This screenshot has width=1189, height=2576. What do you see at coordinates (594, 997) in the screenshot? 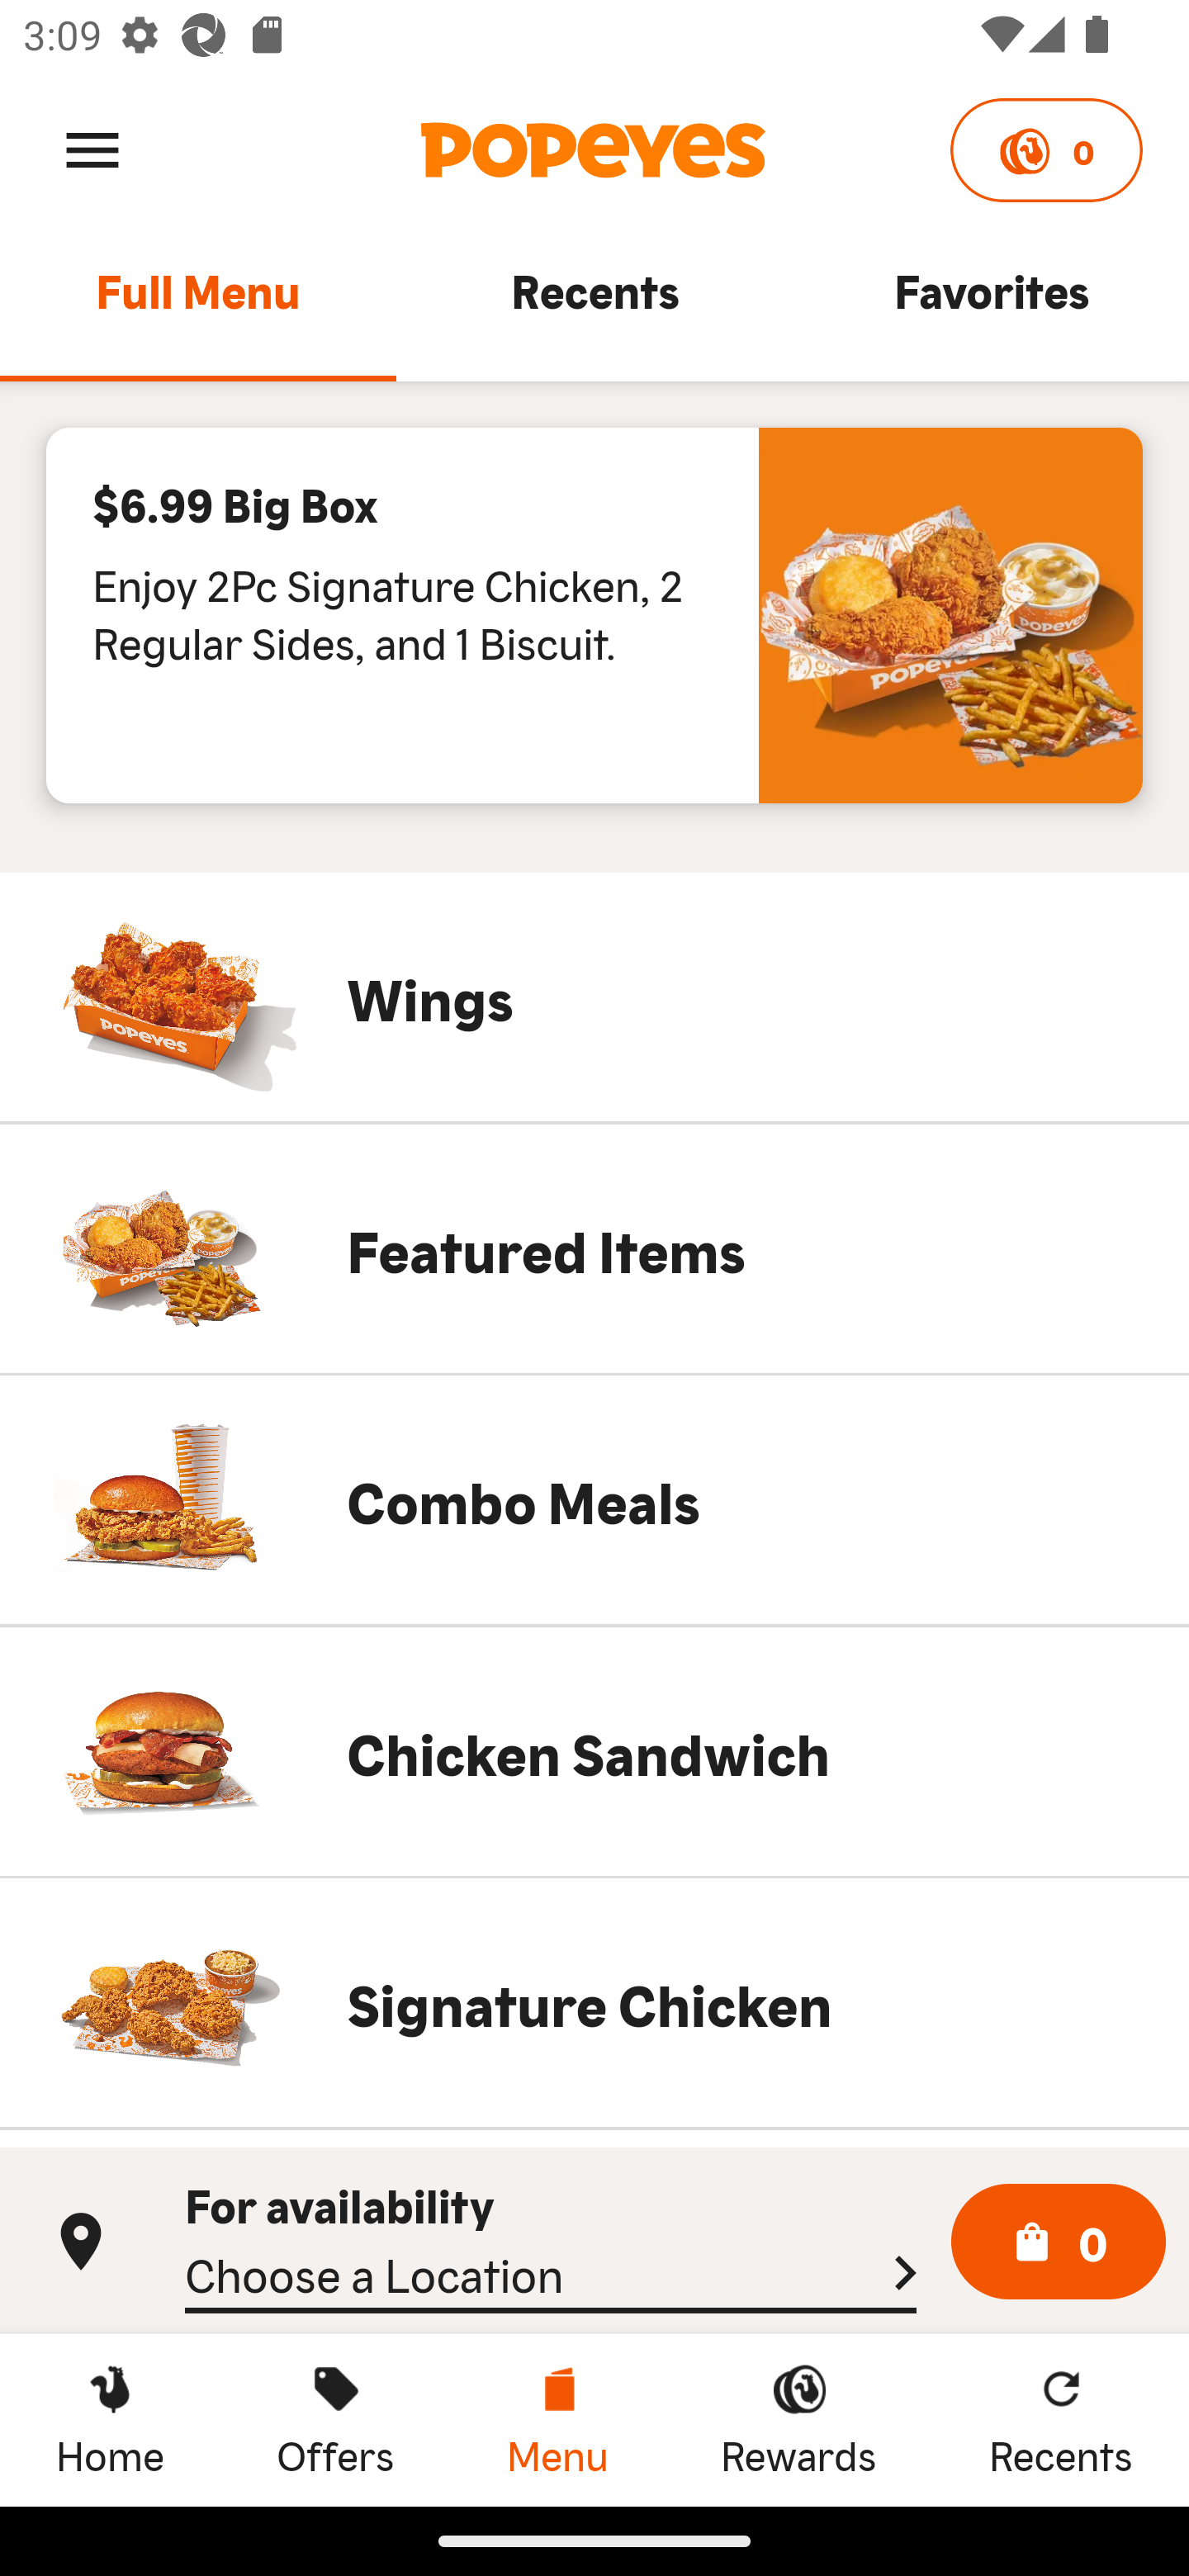
I see `Wings, Wings Wings Wings` at bounding box center [594, 997].